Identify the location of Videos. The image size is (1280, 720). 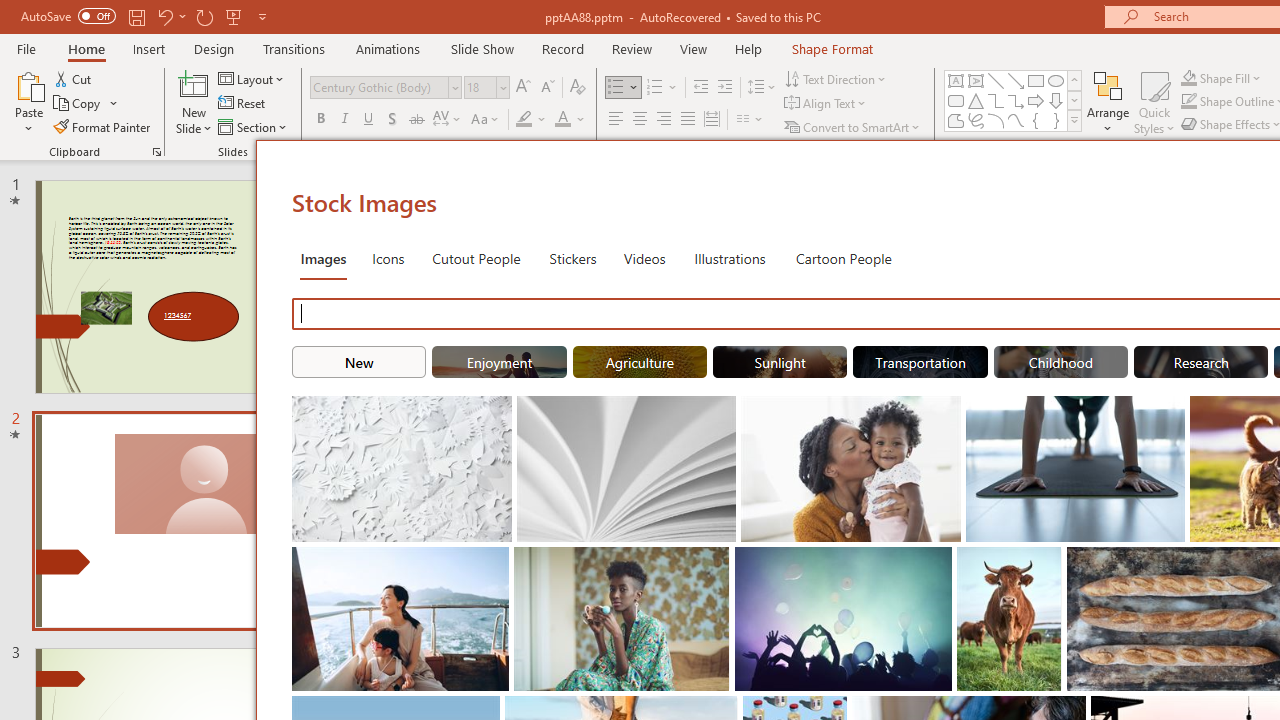
(644, 258).